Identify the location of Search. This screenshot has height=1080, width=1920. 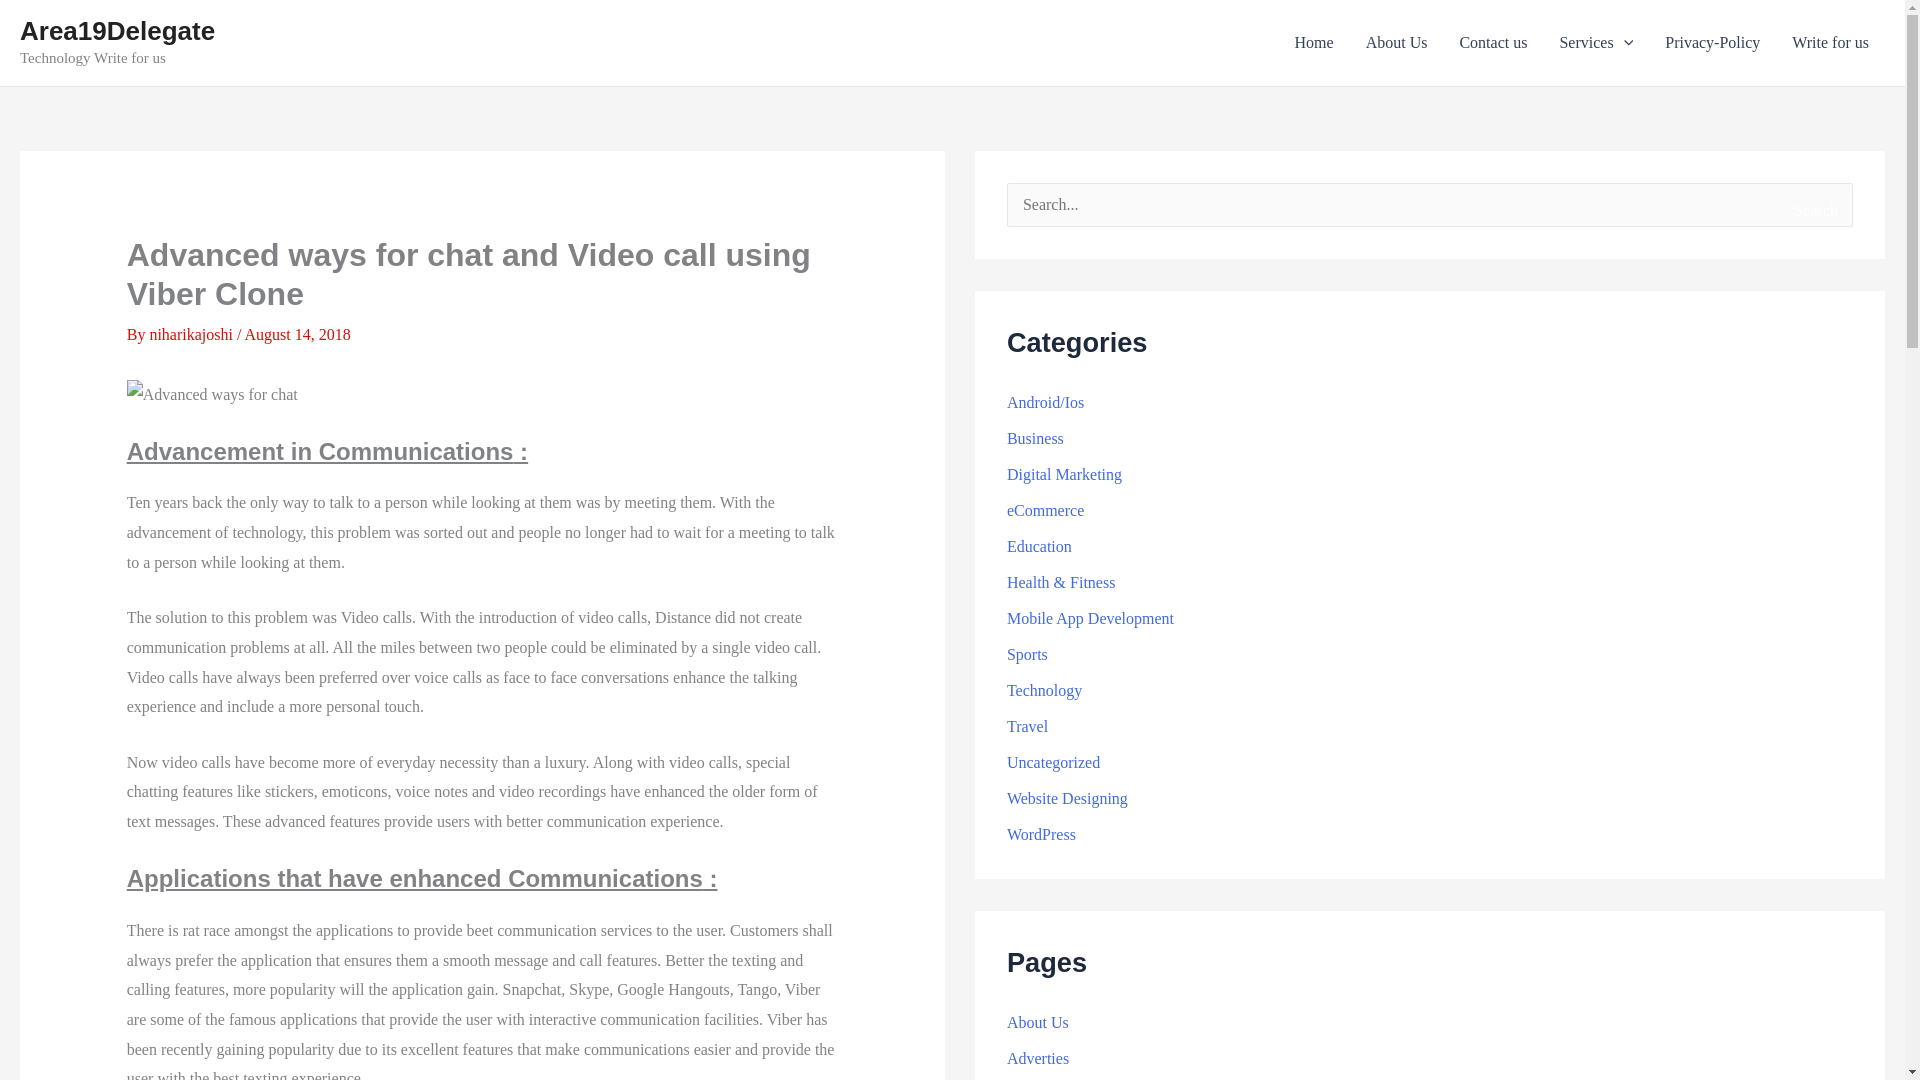
(1815, 210).